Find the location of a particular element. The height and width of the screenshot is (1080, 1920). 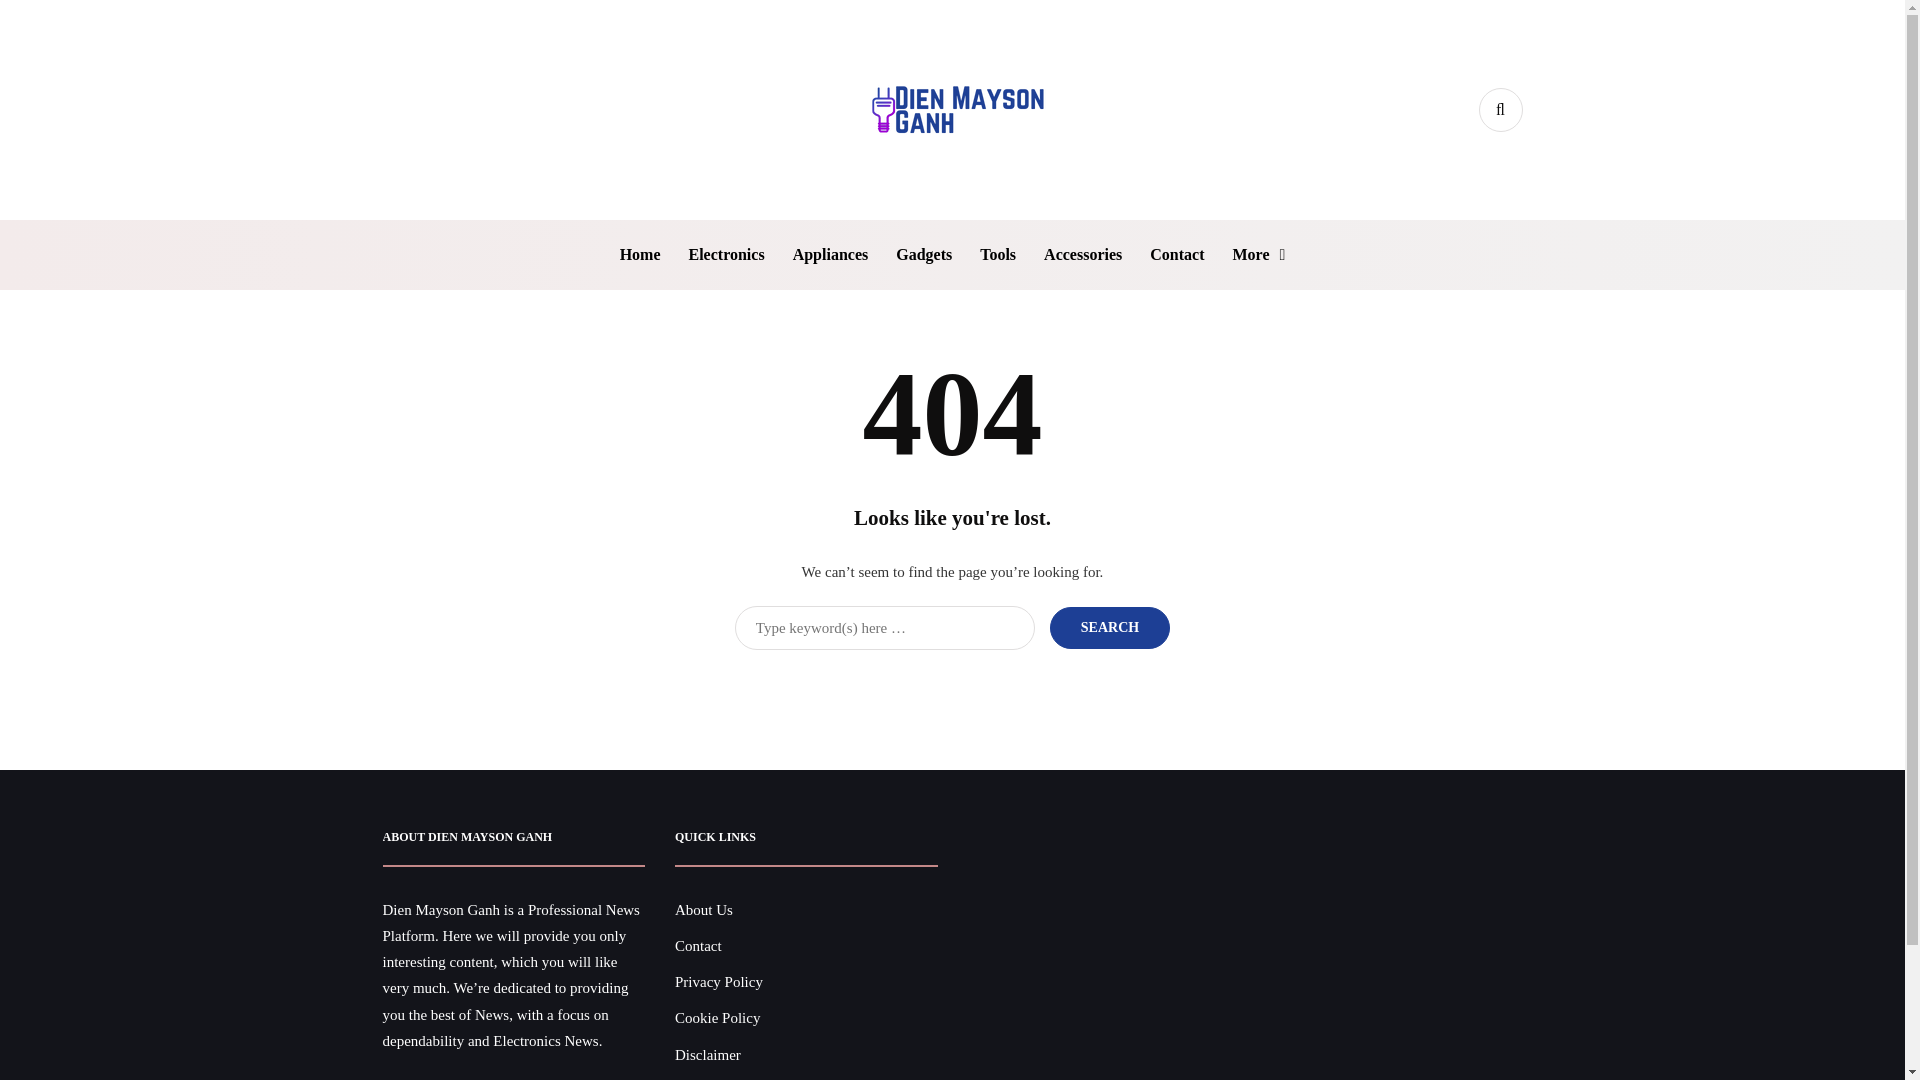

About Us is located at coordinates (704, 910).